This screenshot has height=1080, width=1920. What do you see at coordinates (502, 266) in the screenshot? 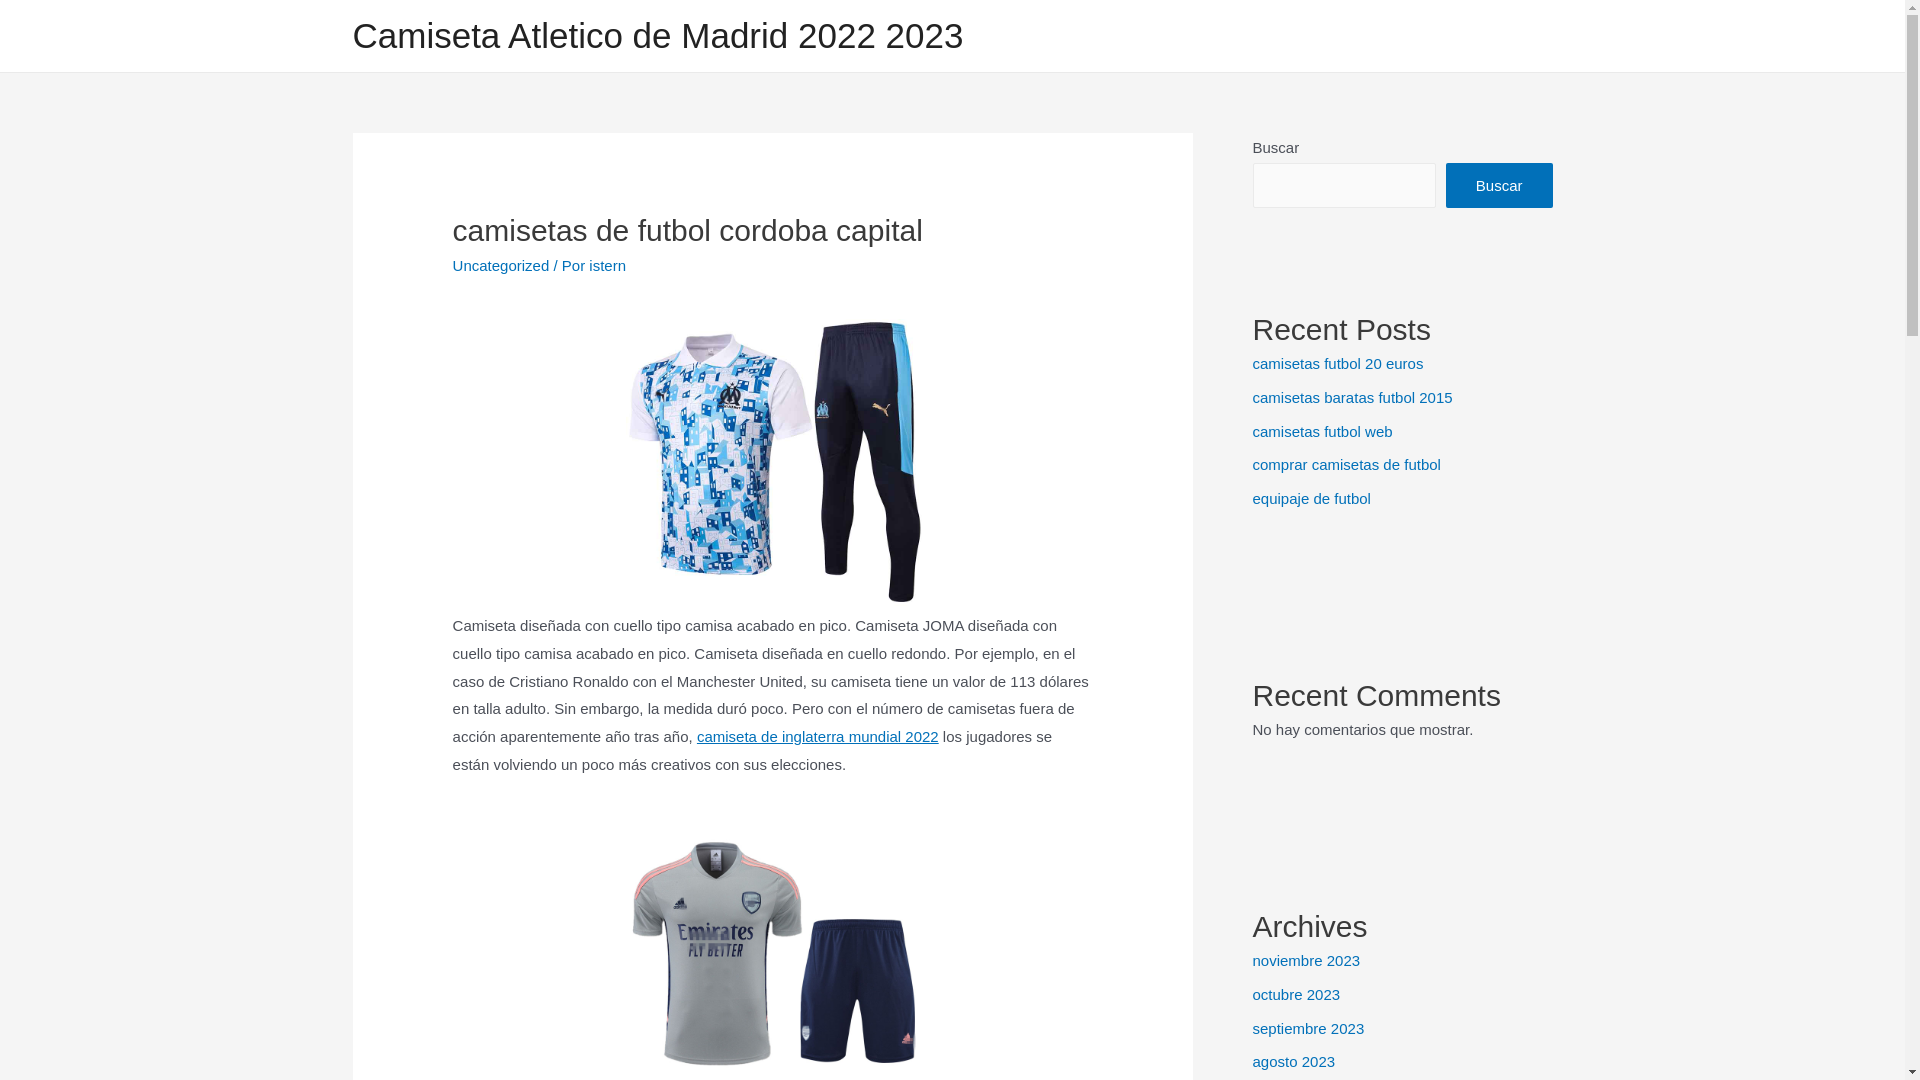
I see `Uncategorized` at bounding box center [502, 266].